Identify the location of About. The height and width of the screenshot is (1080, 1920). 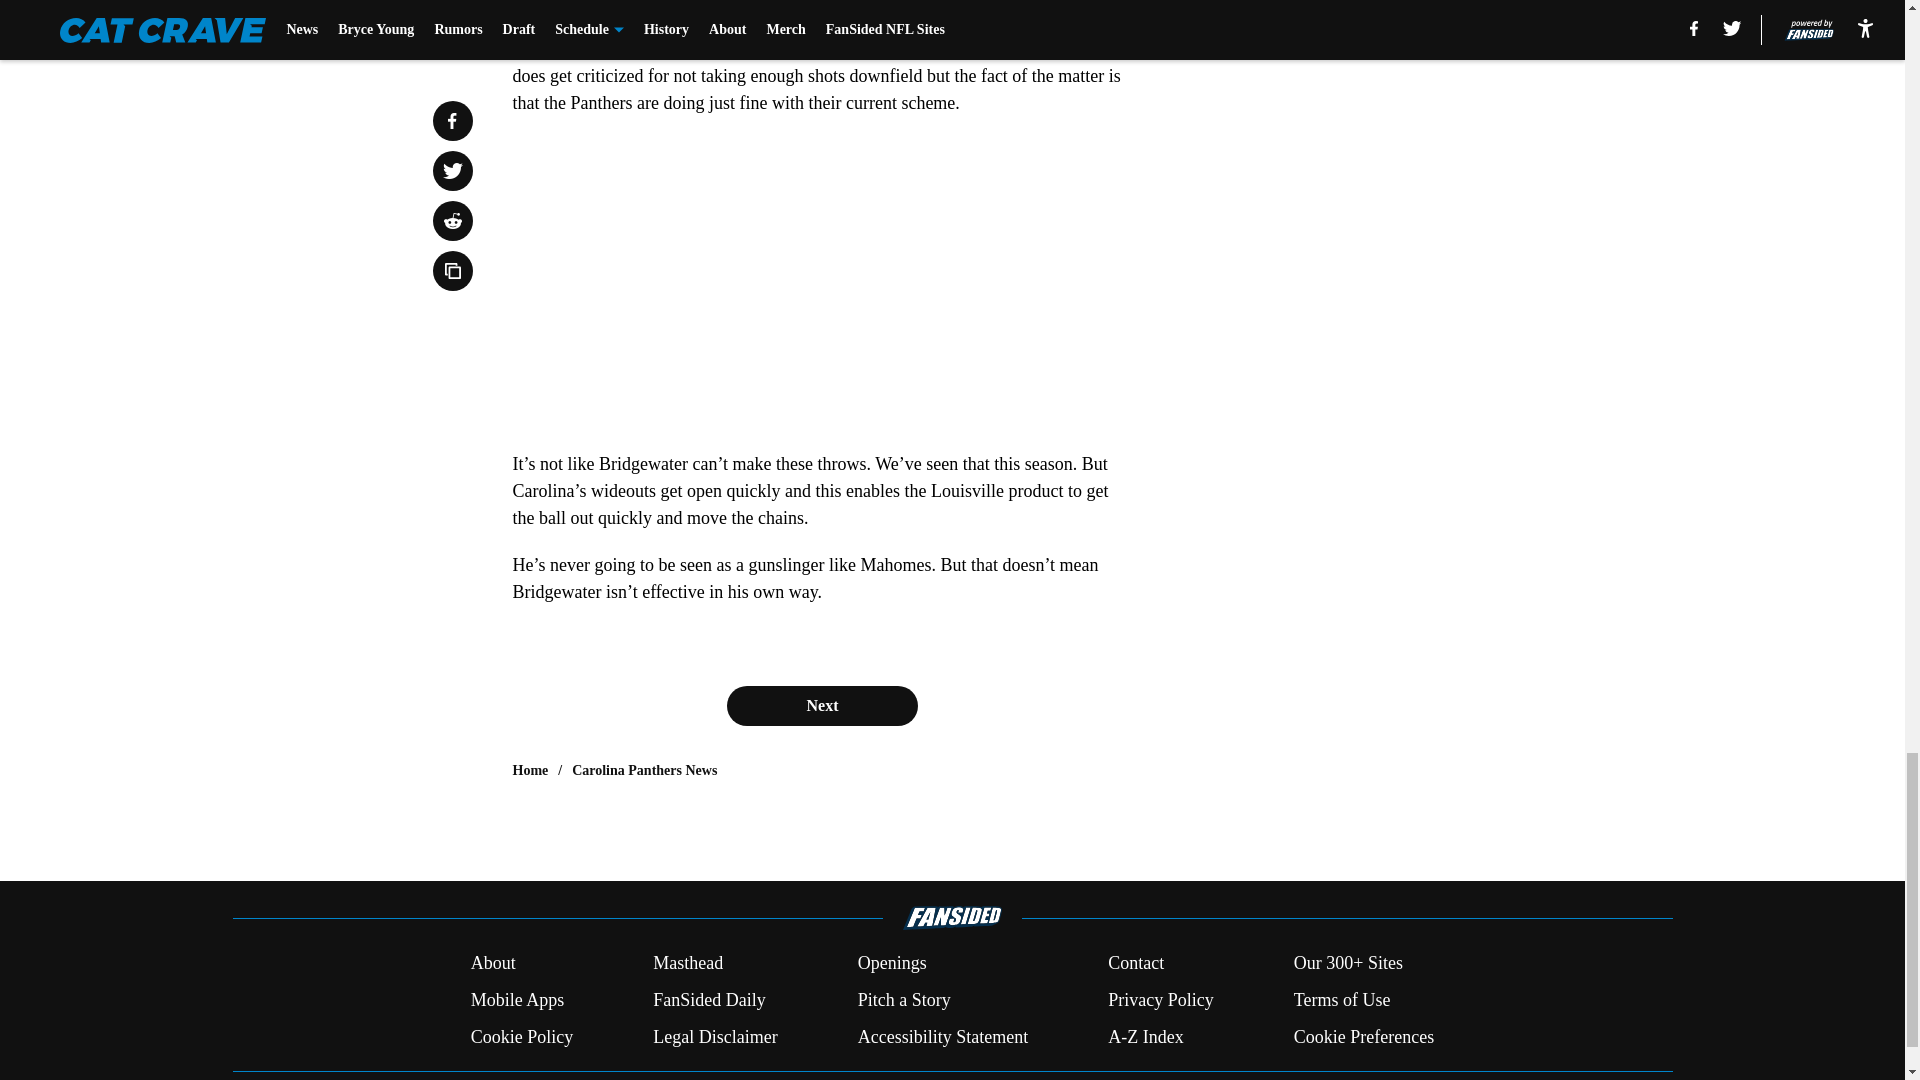
(493, 964).